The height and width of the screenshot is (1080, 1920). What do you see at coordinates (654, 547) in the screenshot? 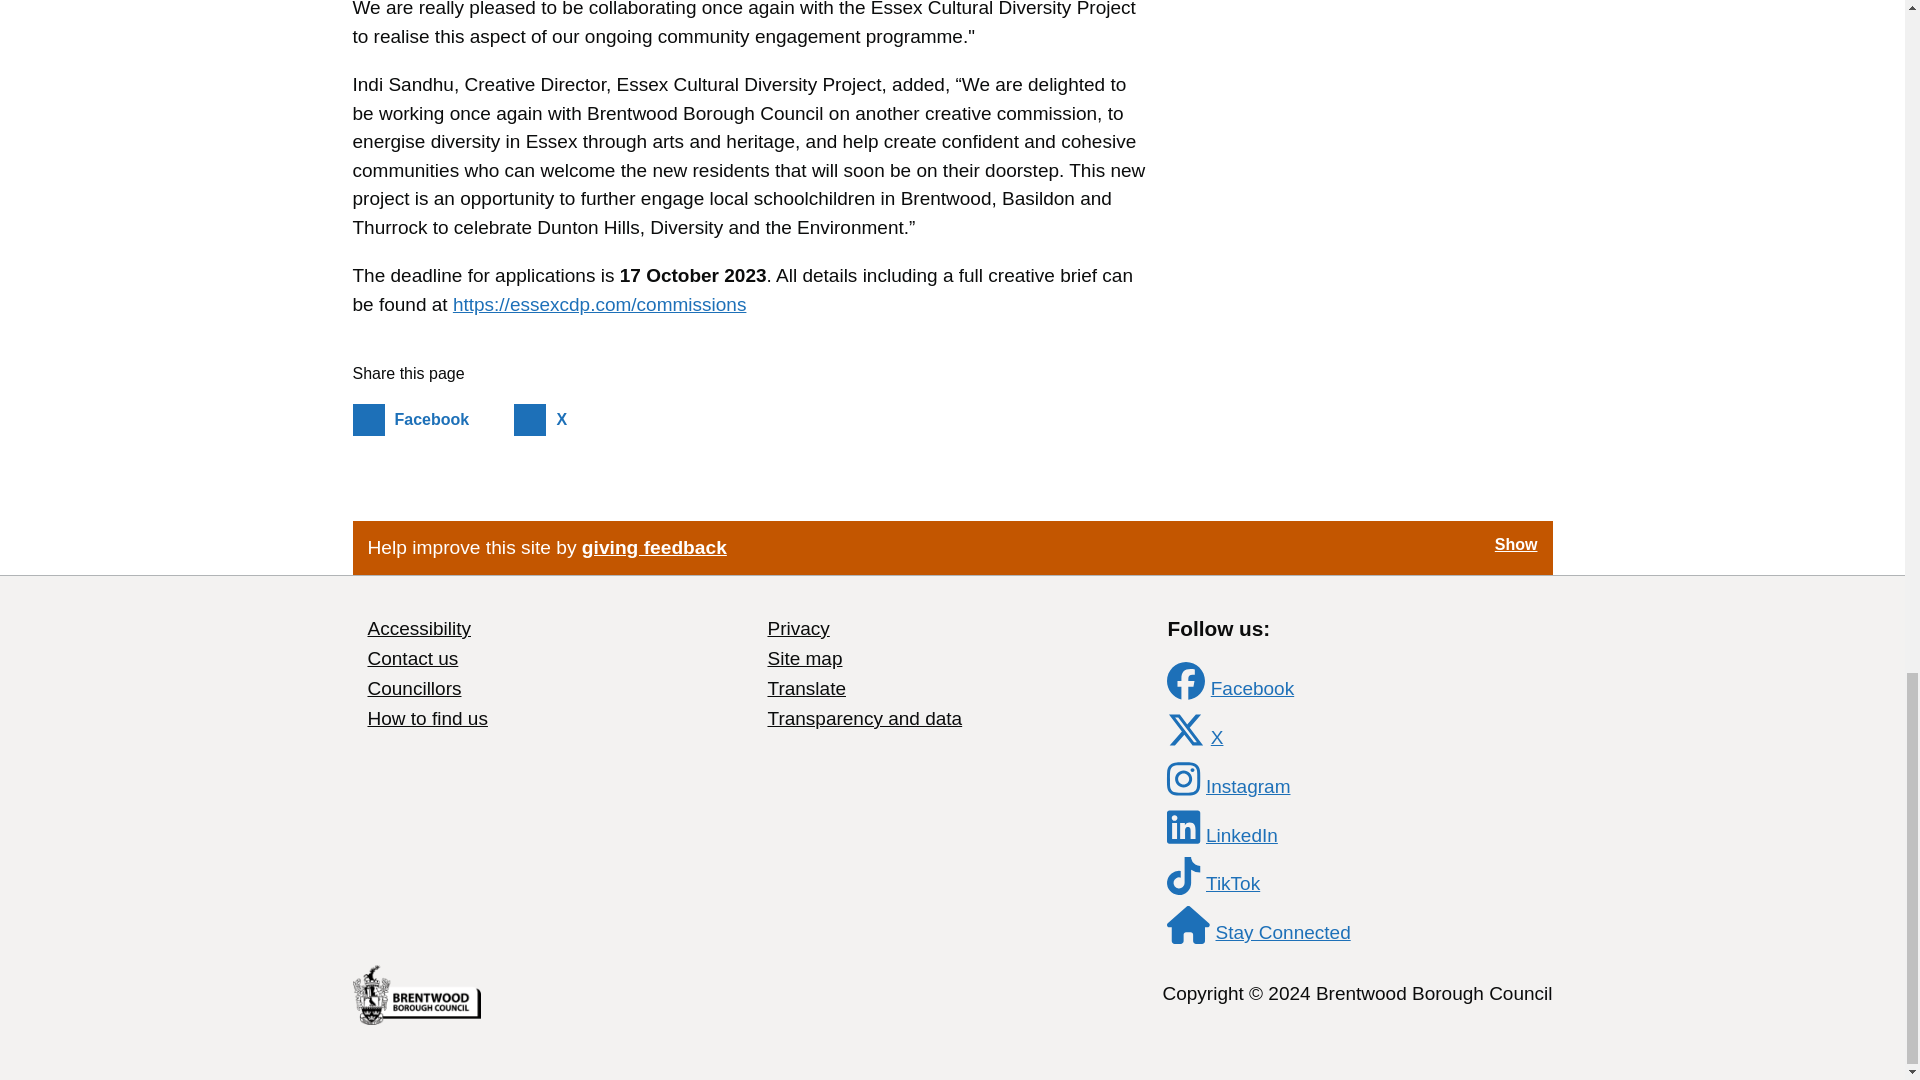
I see `Follow us on Instagram` at bounding box center [654, 547].